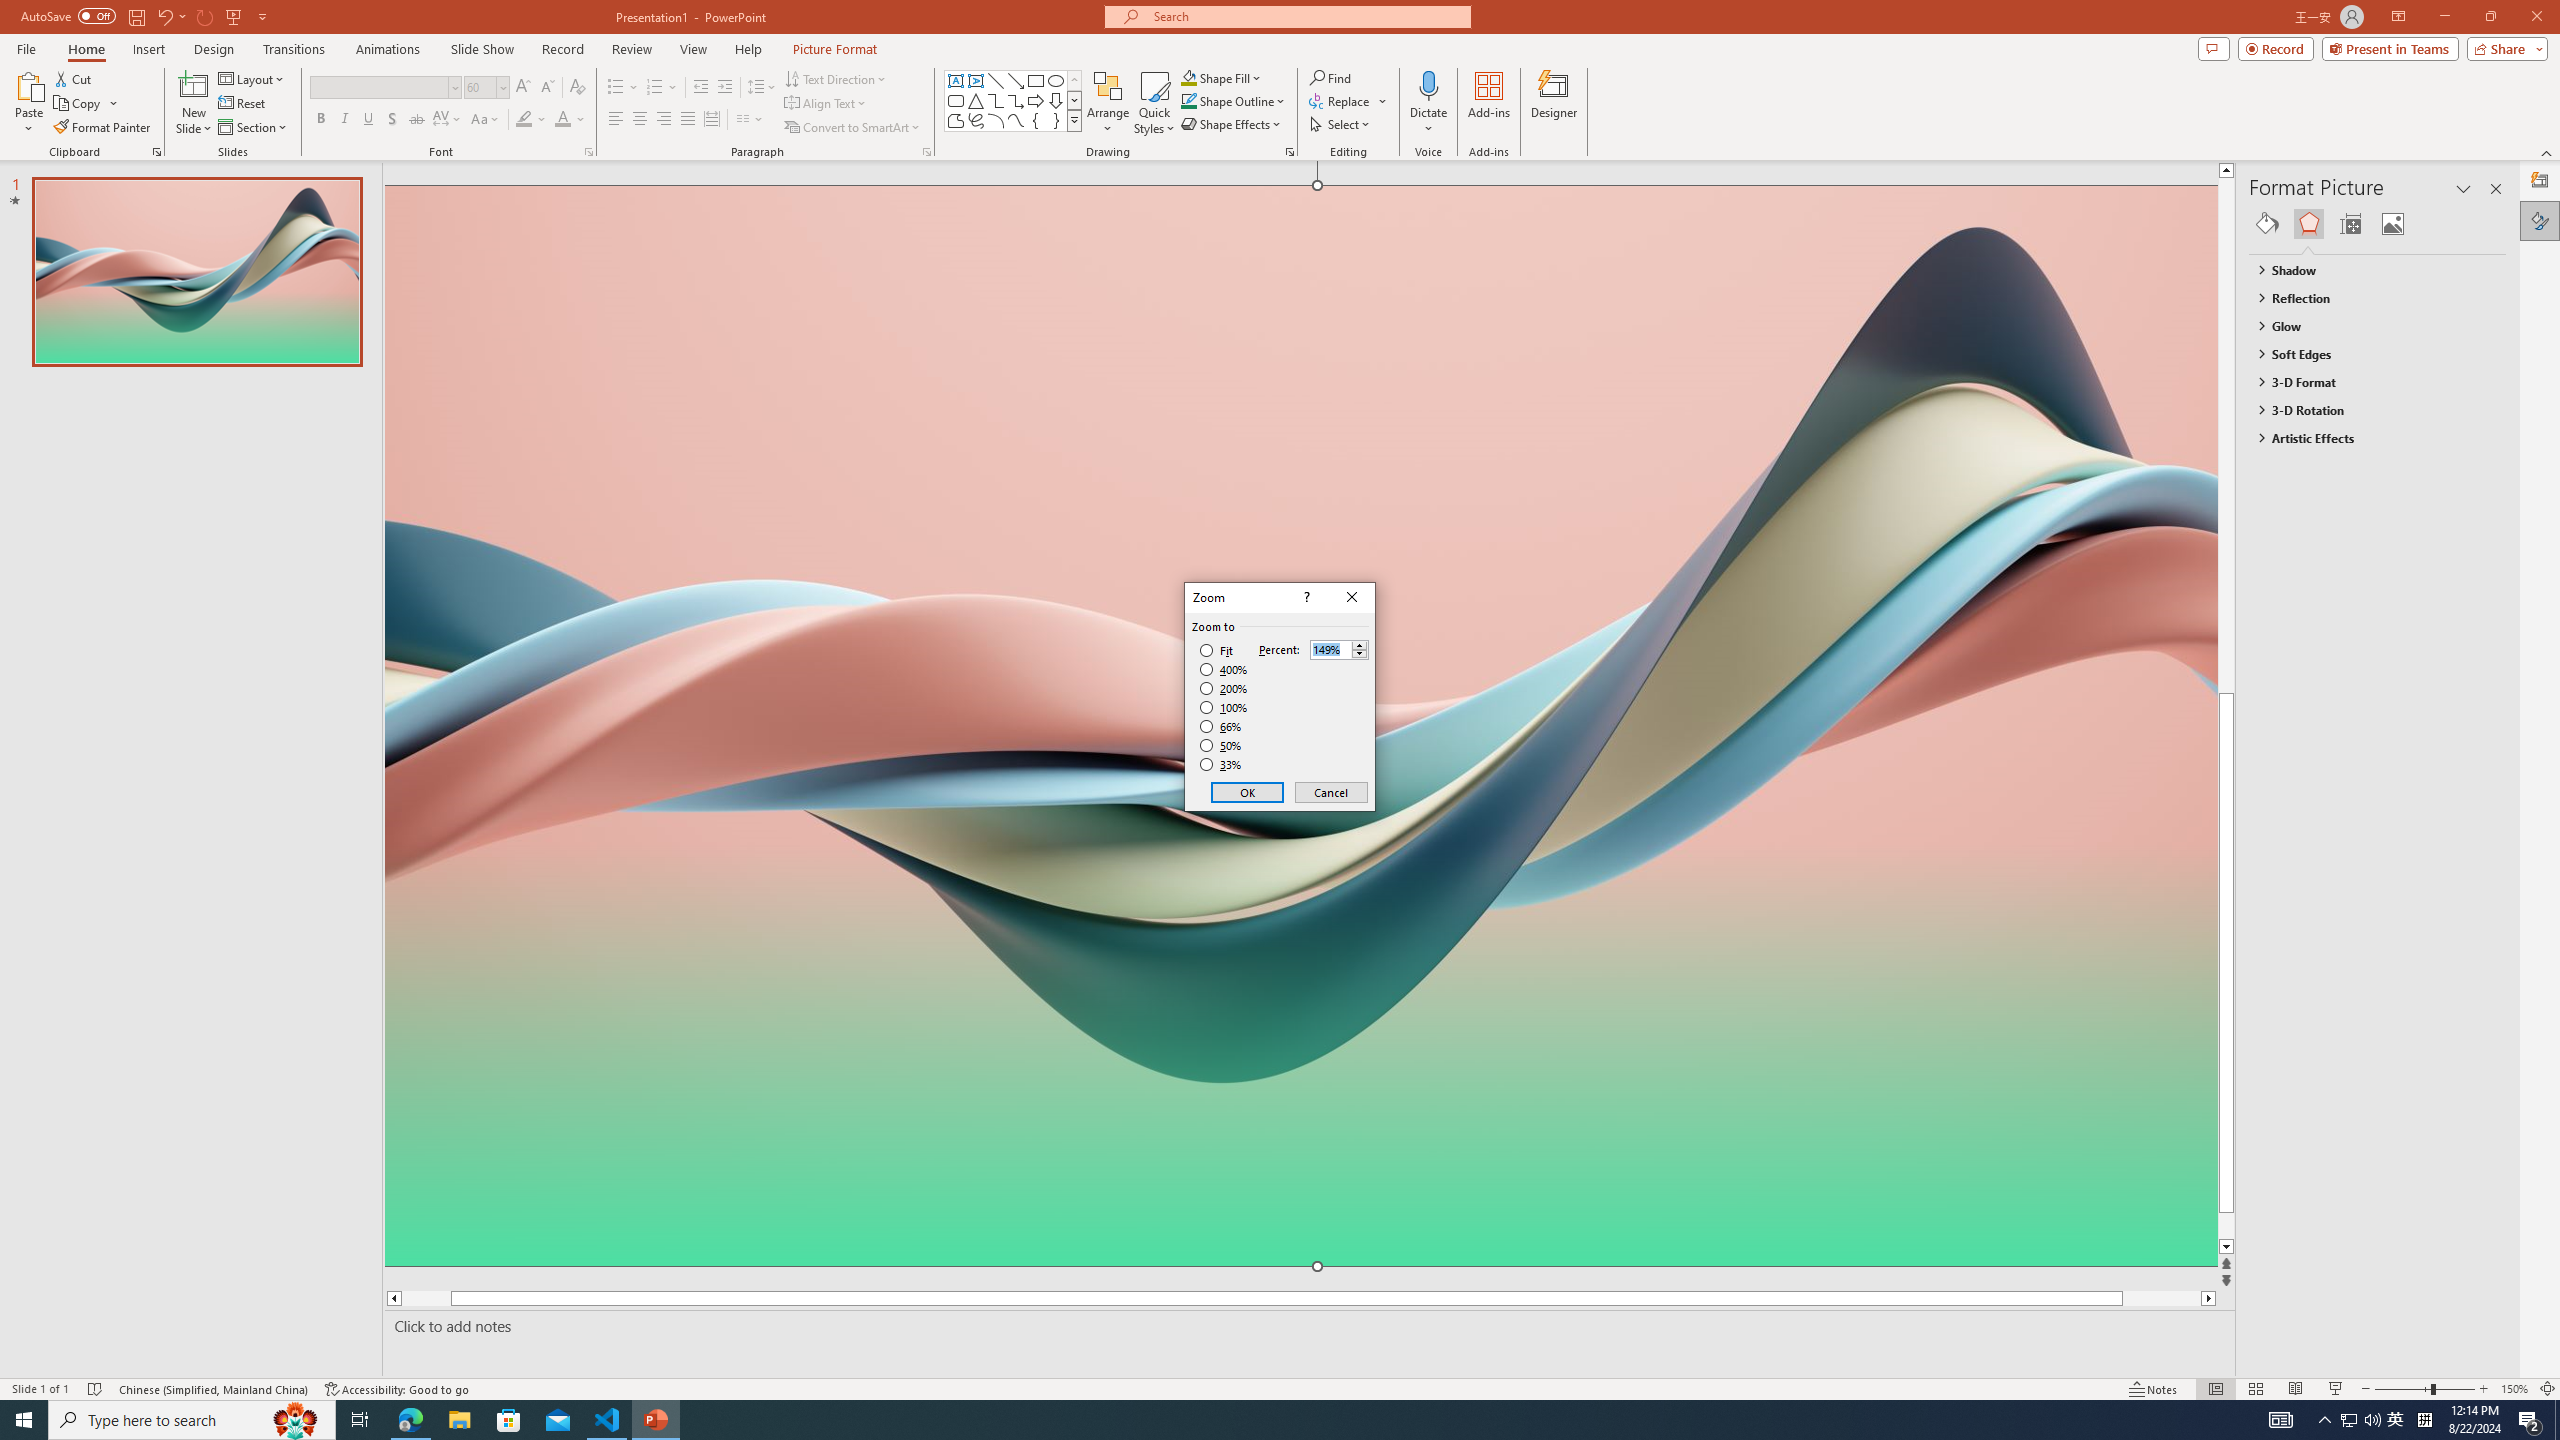 Image resolution: width=2560 pixels, height=1440 pixels. Describe the element at coordinates (1056, 120) in the screenshot. I see `Right Brace` at that location.